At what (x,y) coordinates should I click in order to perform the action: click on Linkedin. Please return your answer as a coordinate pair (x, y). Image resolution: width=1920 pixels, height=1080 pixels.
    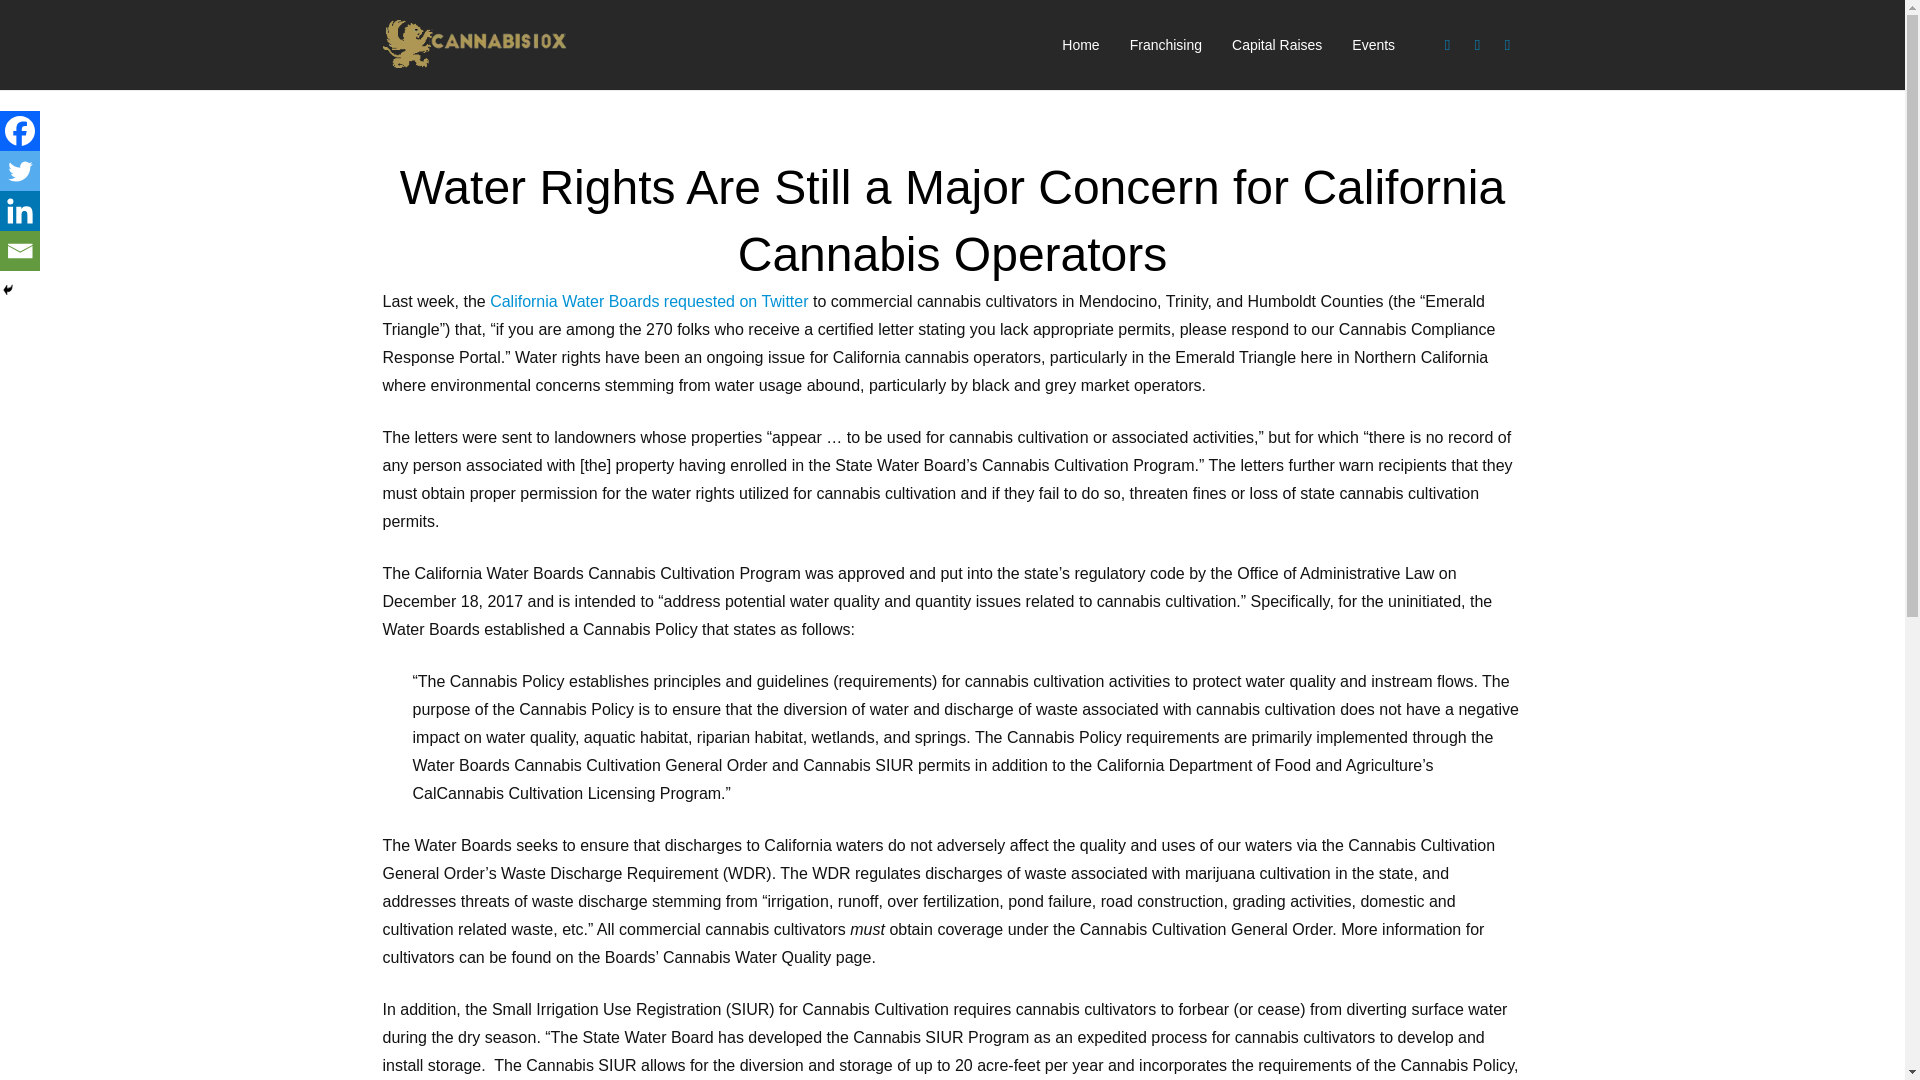
    Looking at the image, I should click on (20, 211).